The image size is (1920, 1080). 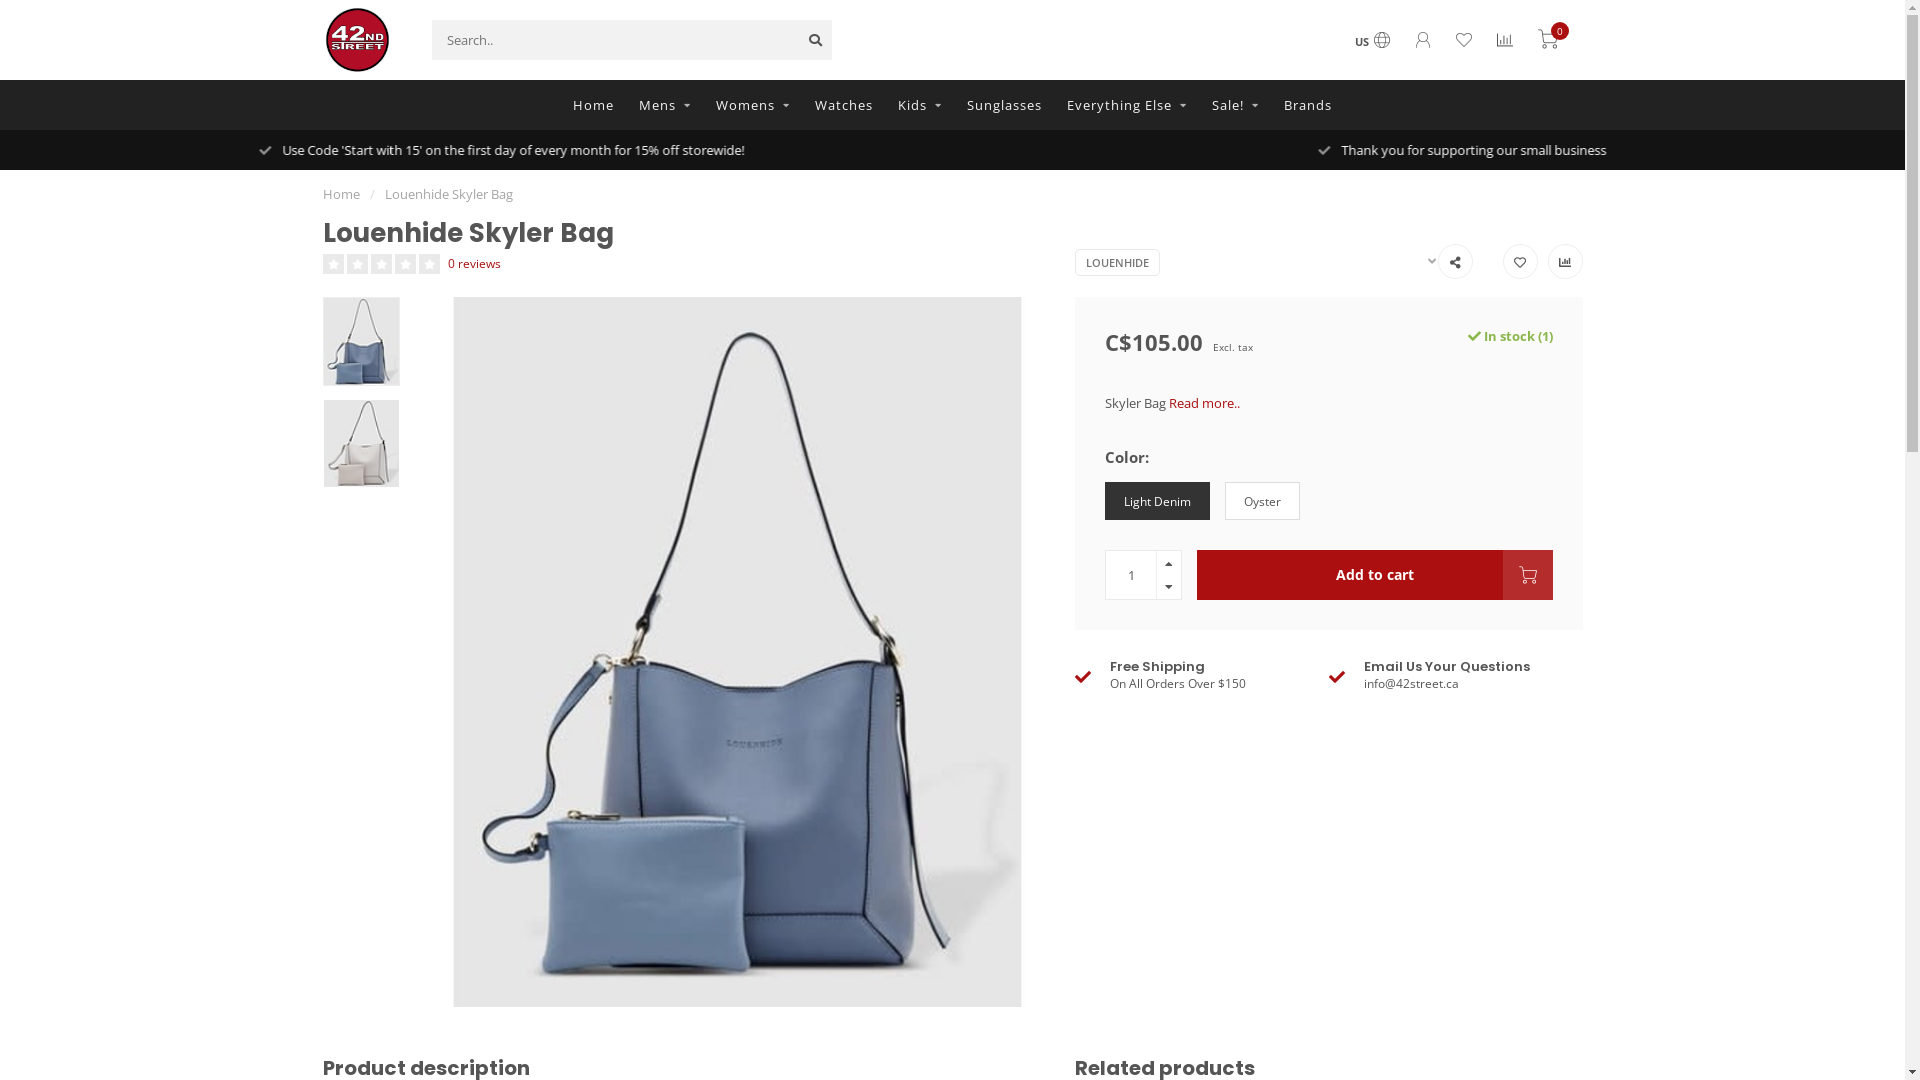 I want to click on Everything Else, so click(x=1127, y=105).